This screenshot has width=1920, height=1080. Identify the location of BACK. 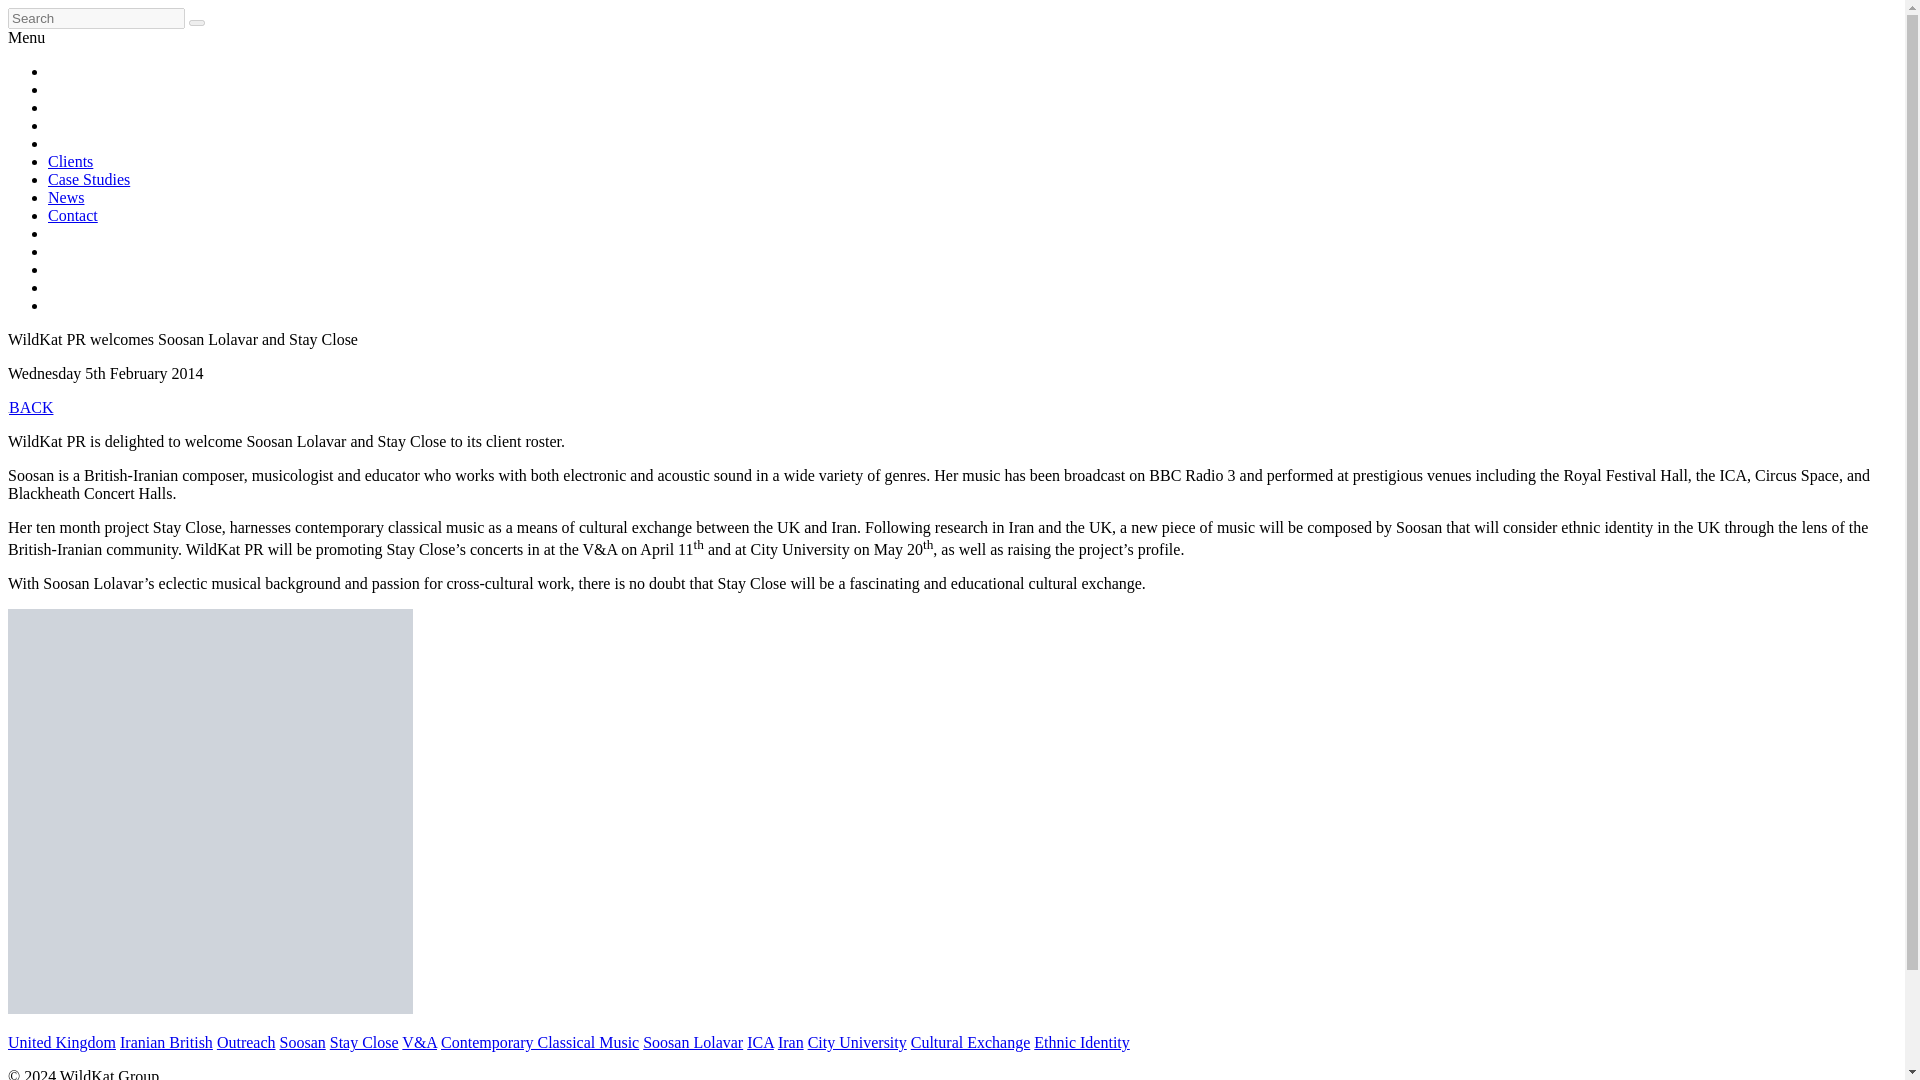
(30, 406).